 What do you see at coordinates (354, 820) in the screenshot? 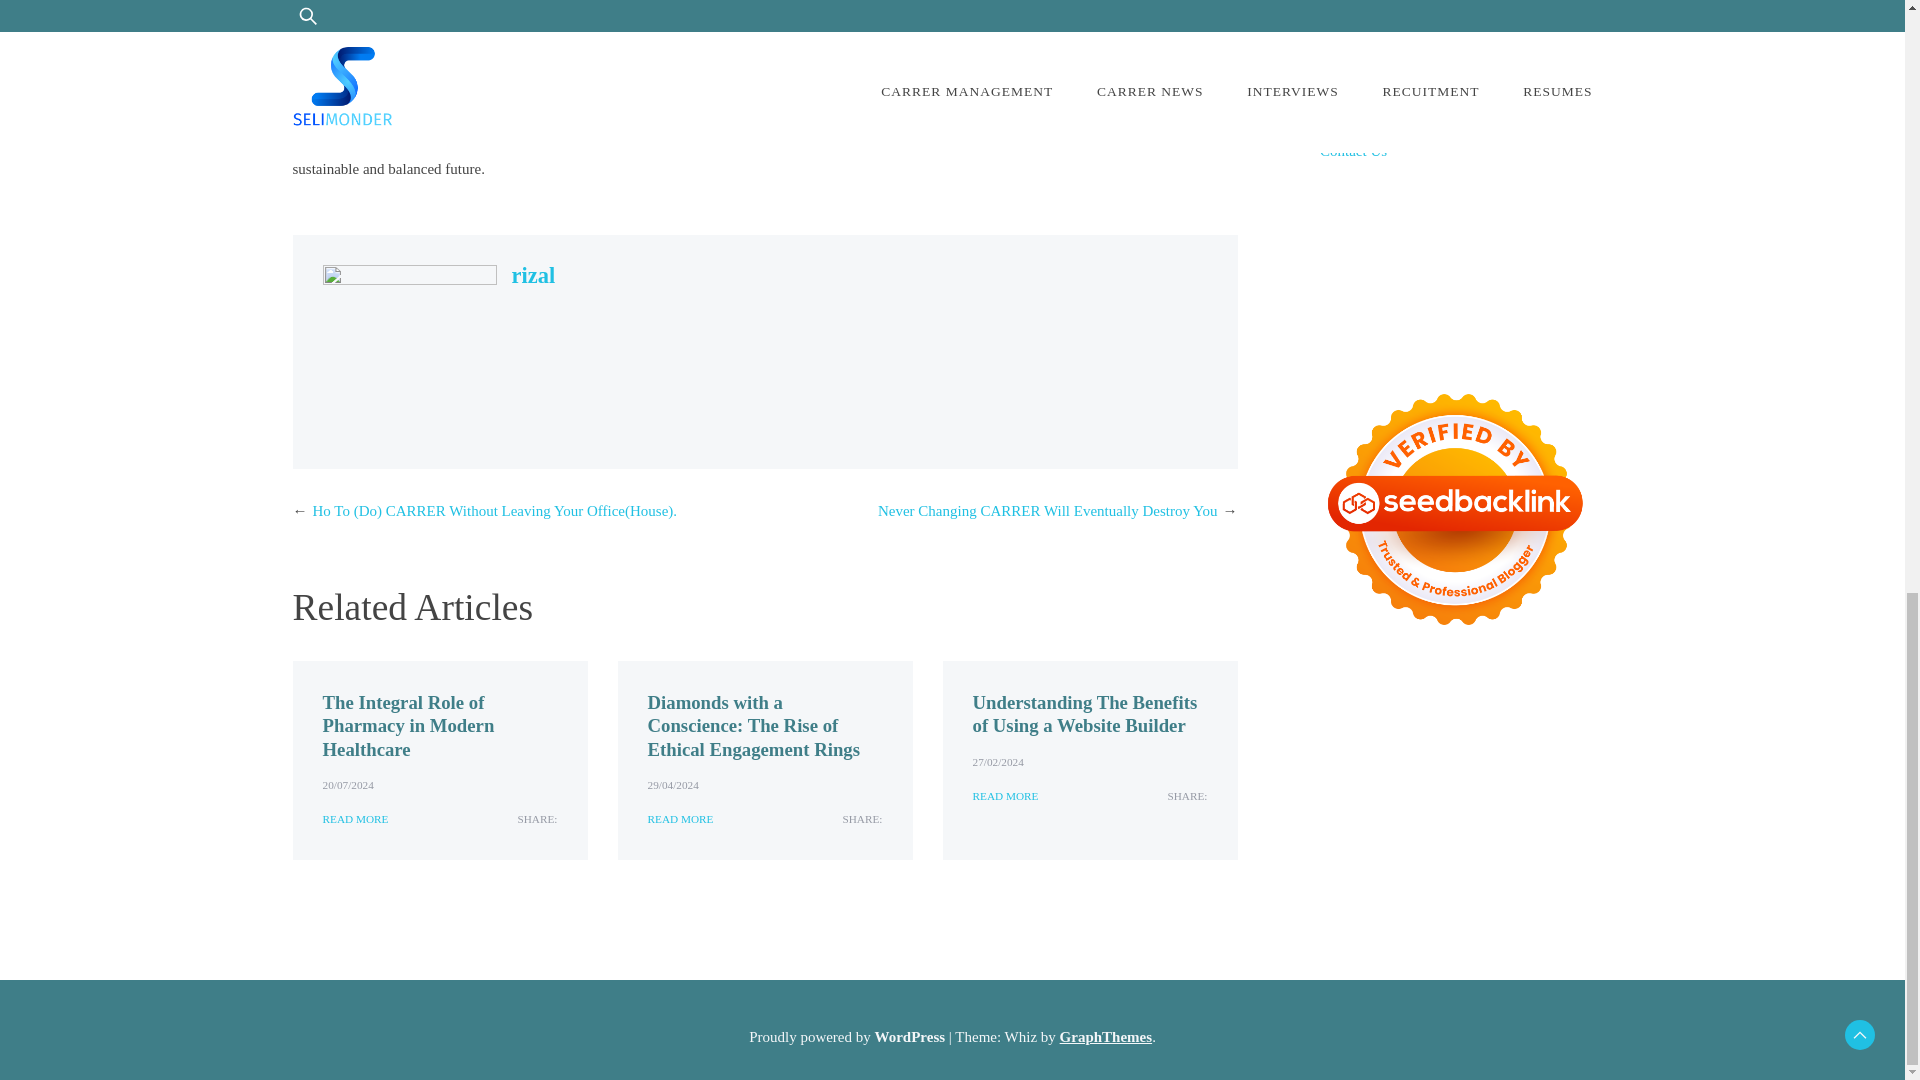
I see `READ MORE` at bounding box center [354, 820].